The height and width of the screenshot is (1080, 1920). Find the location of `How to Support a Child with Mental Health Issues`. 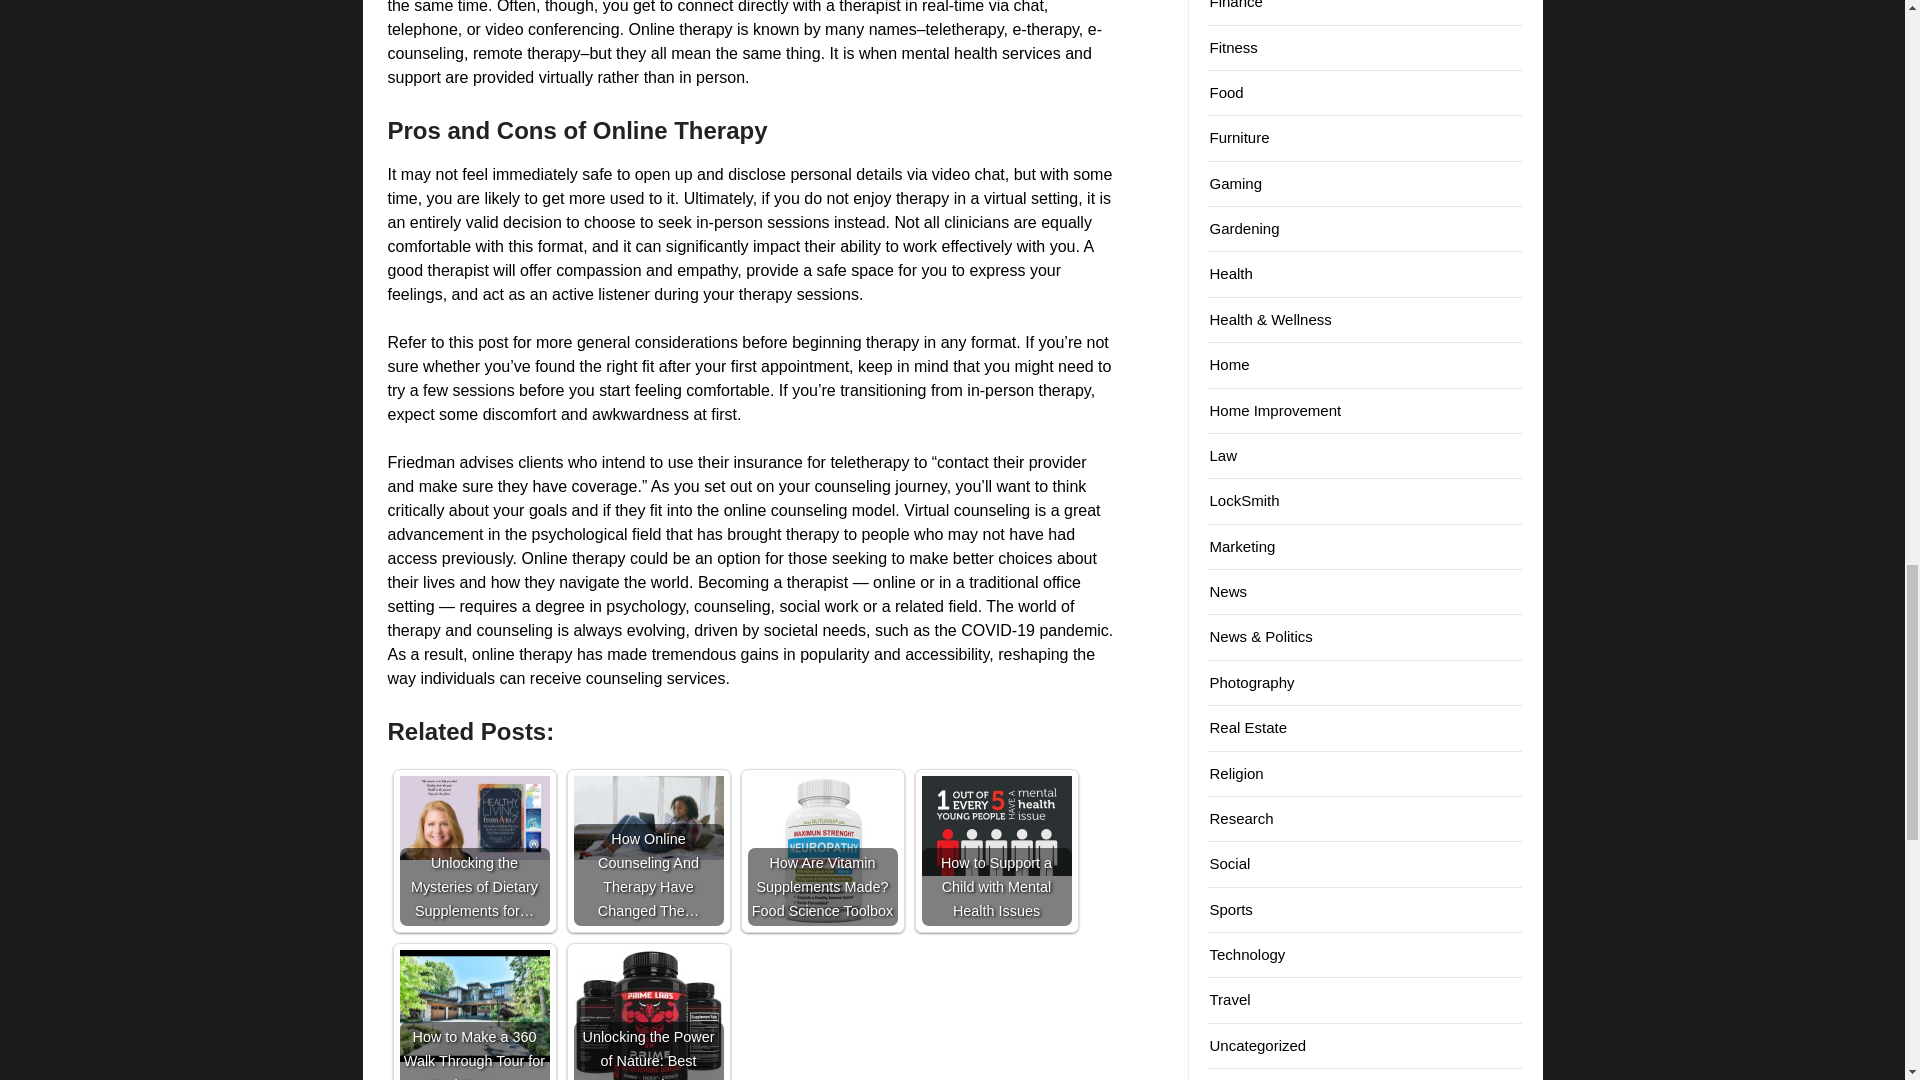

How to Support a Child with Mental Health Issues is located at coordinates (996, 850).